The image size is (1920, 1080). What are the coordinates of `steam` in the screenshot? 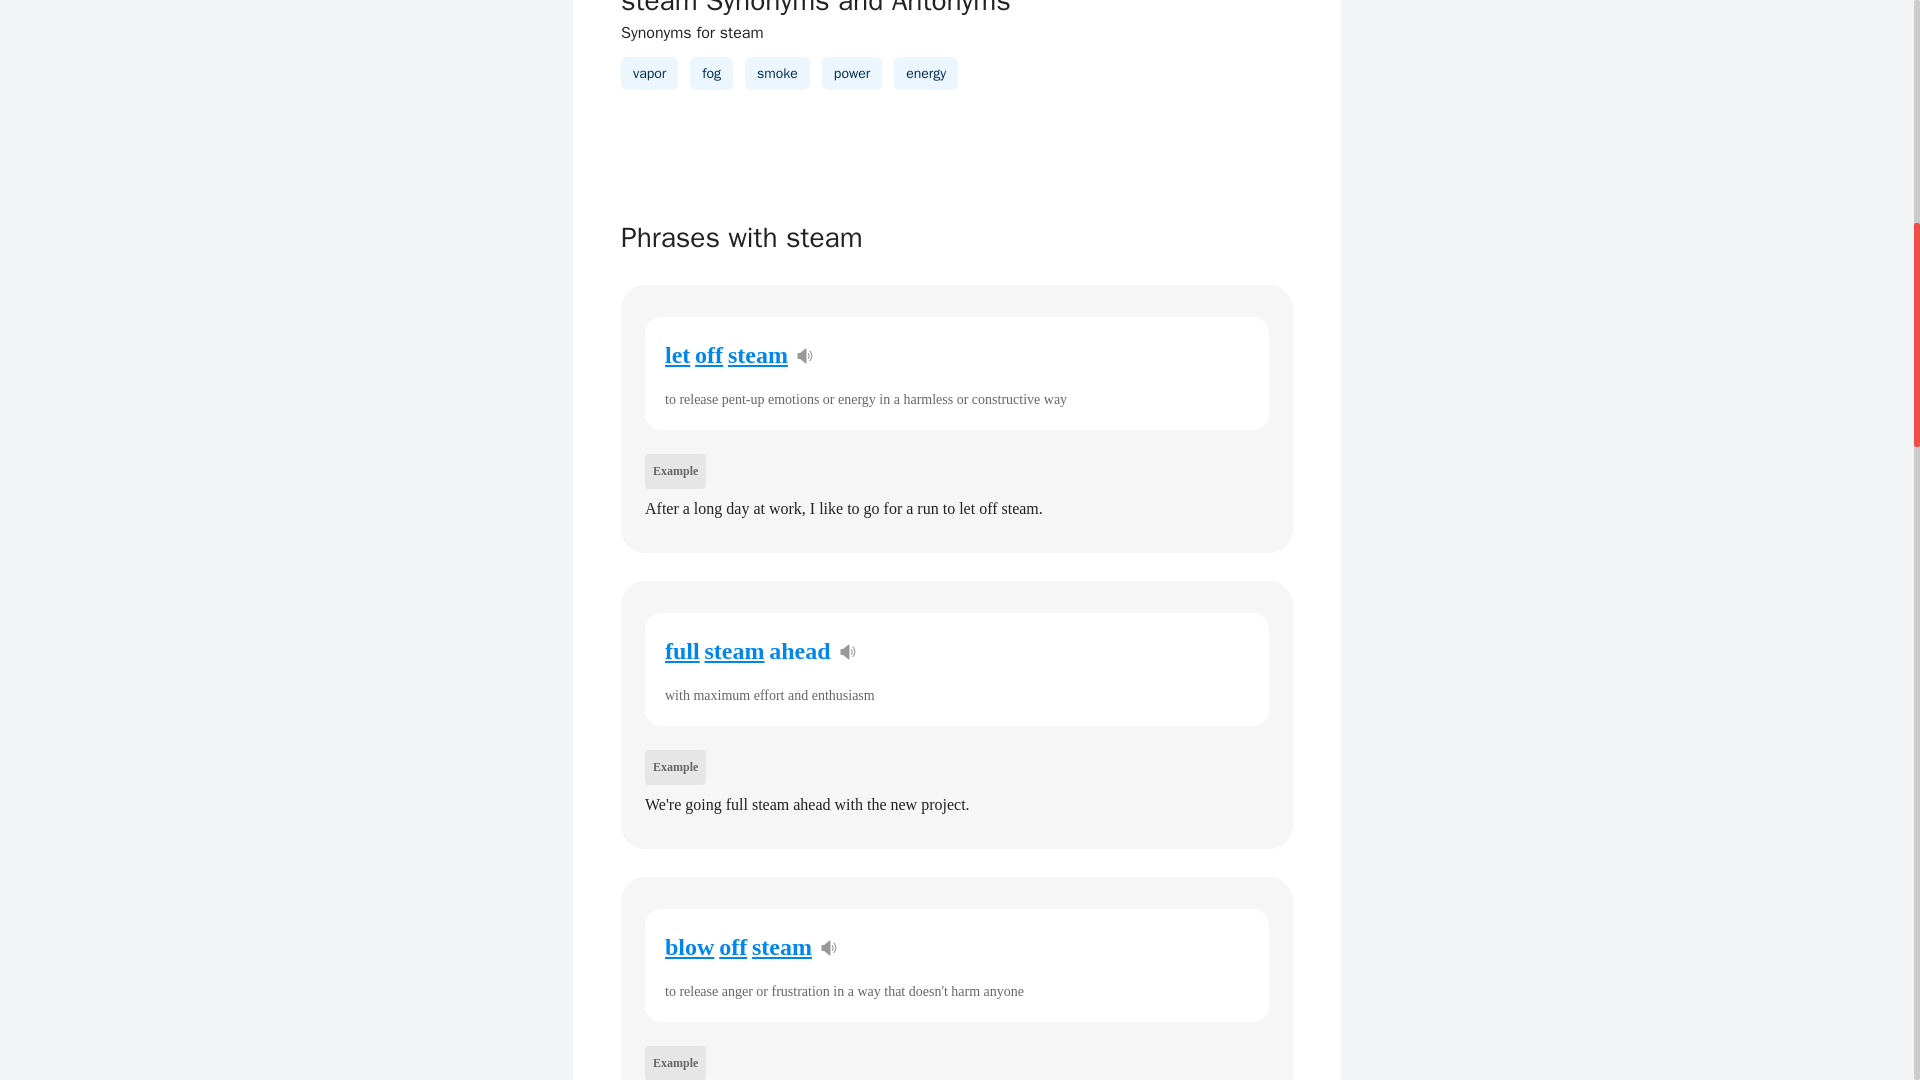 It's located at (757, 355).